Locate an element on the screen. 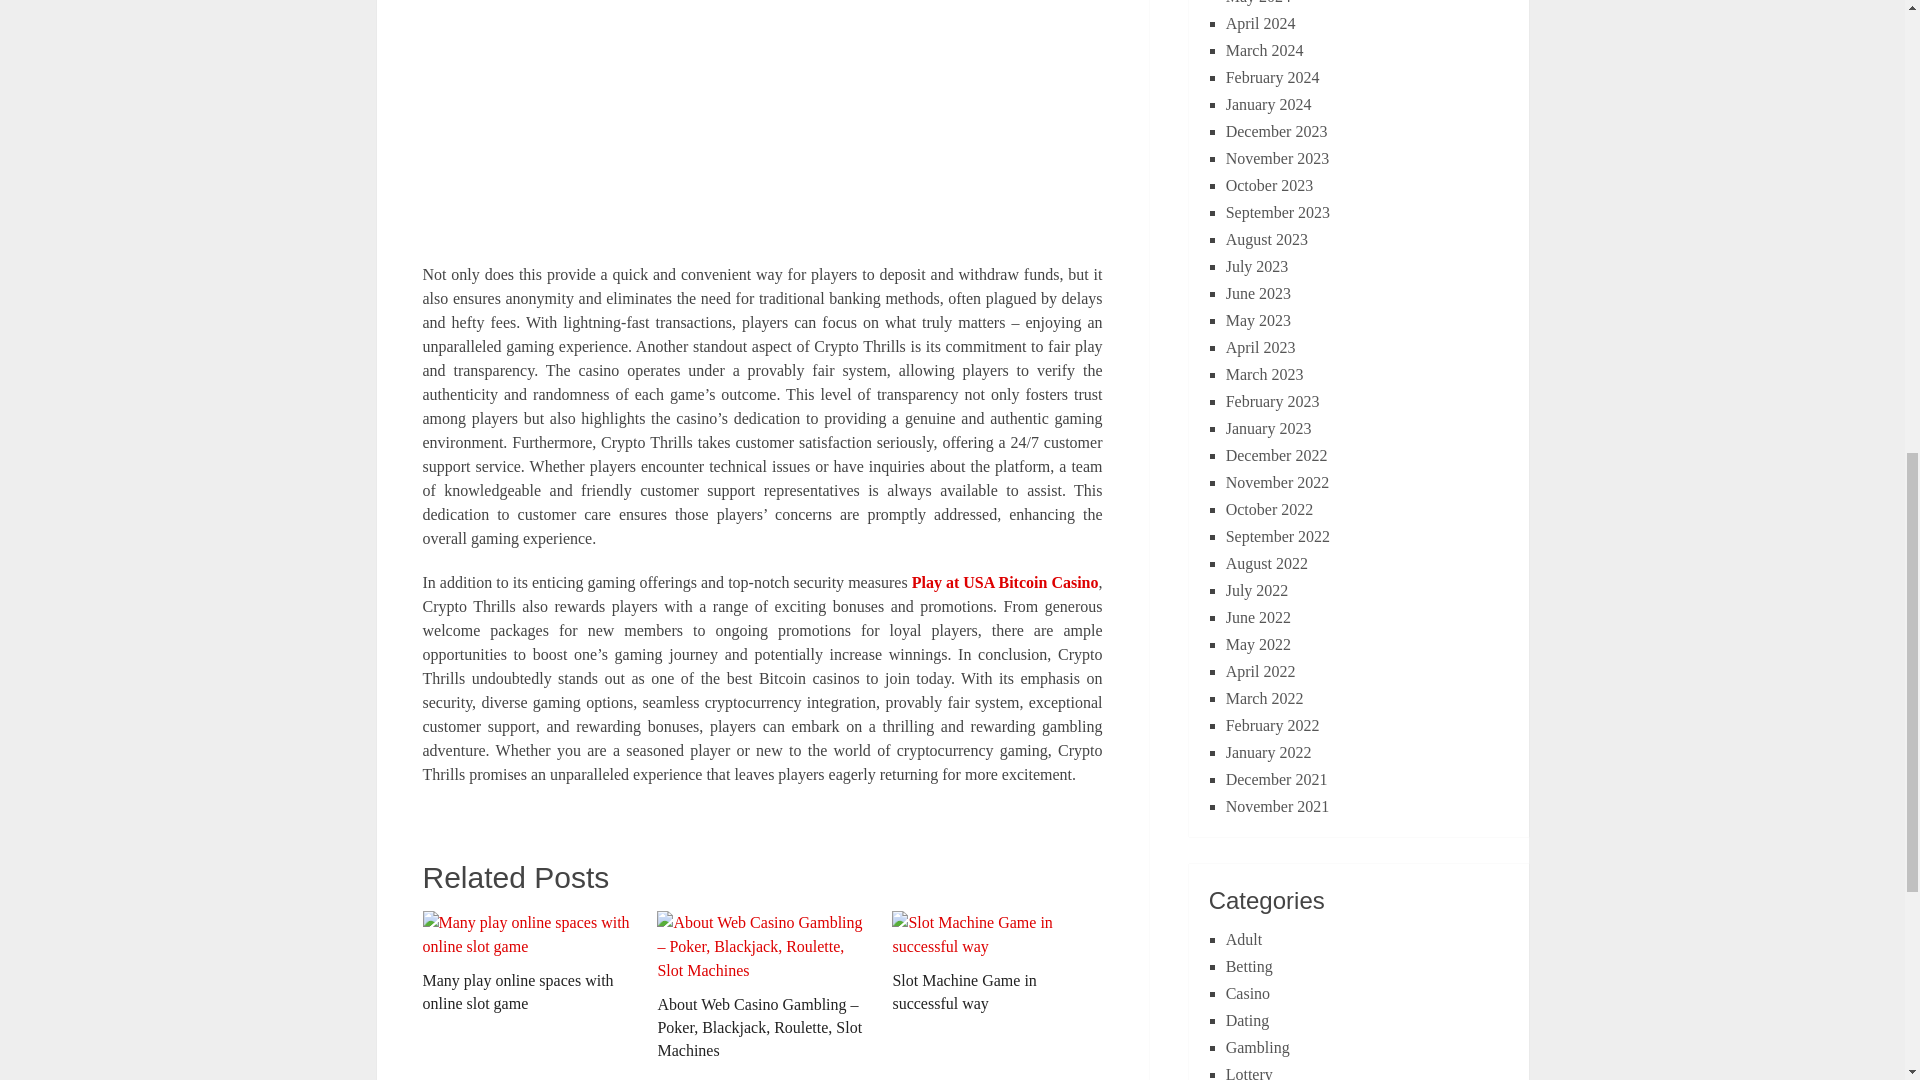 This screenshot has height=1080, width=1920. December 2023 is located at coordinates (1277, 132).